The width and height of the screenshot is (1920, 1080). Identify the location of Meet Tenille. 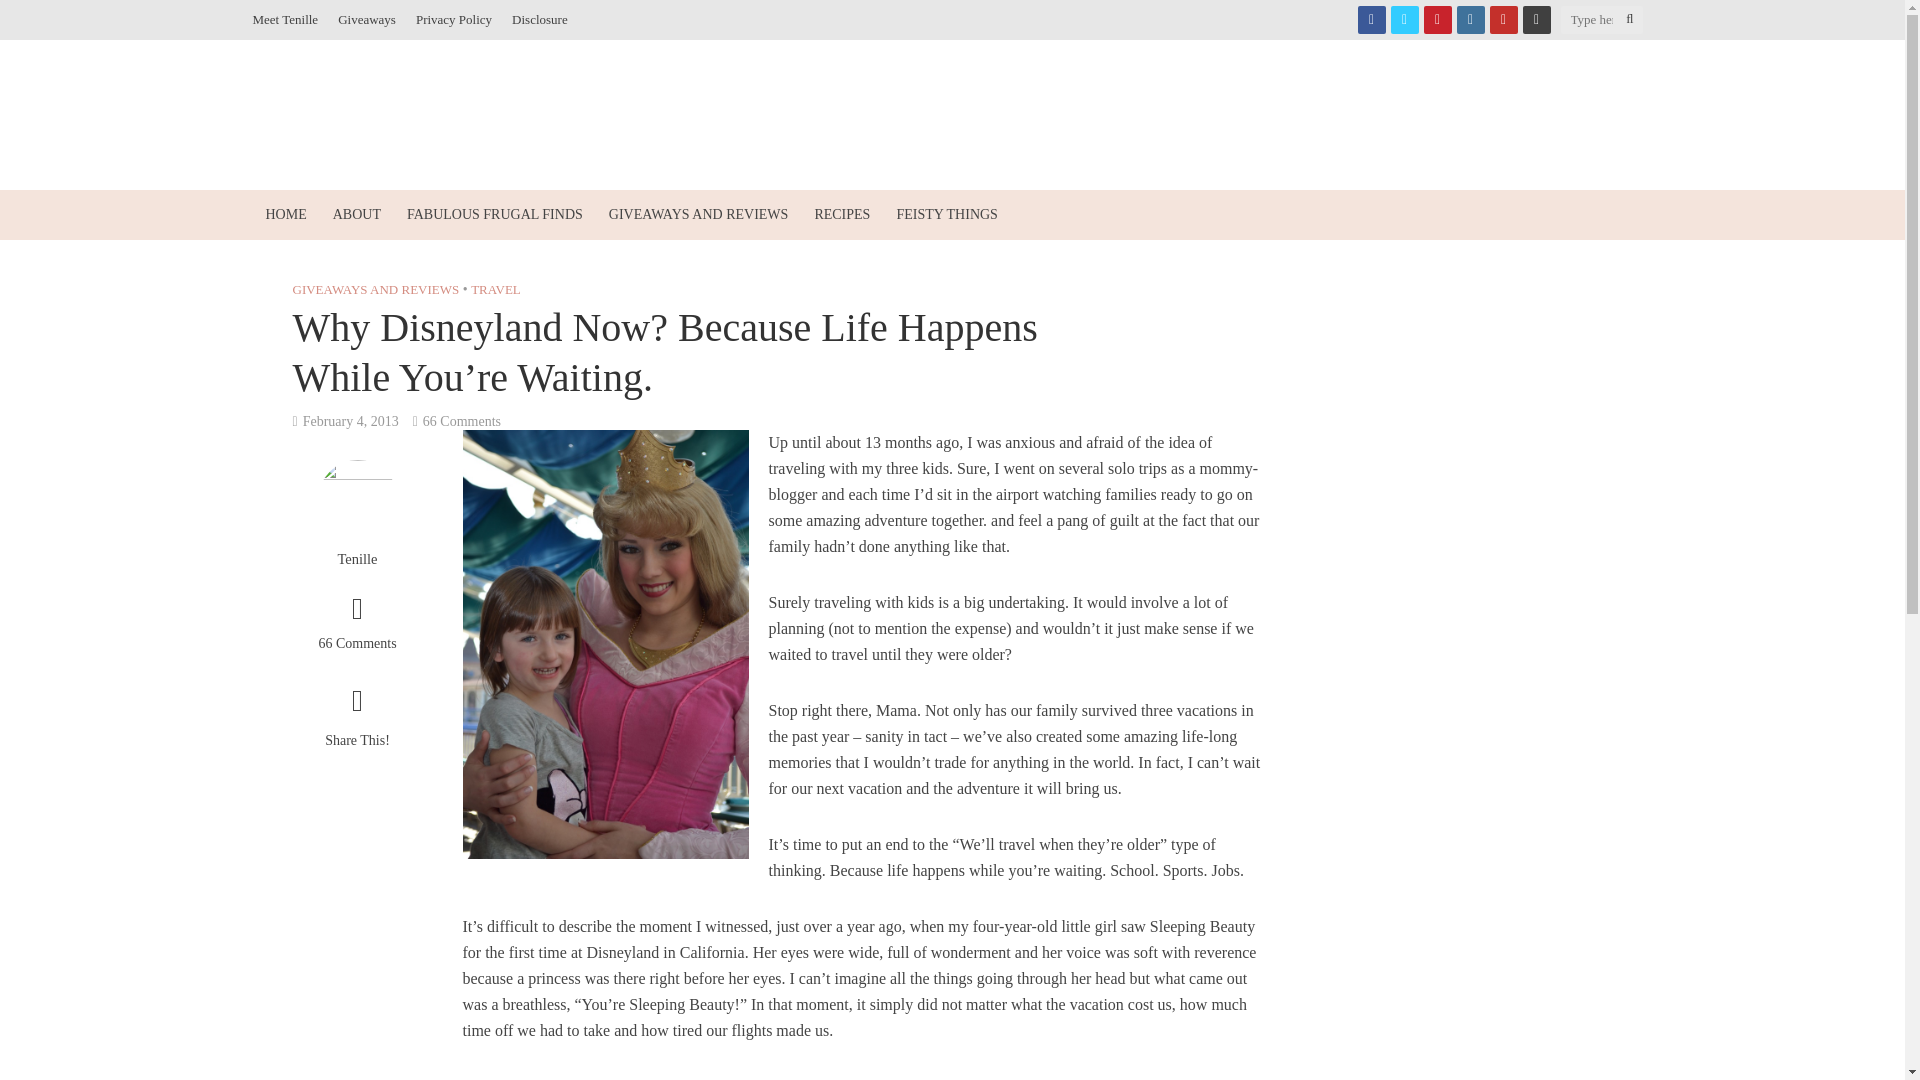
(290, 20).